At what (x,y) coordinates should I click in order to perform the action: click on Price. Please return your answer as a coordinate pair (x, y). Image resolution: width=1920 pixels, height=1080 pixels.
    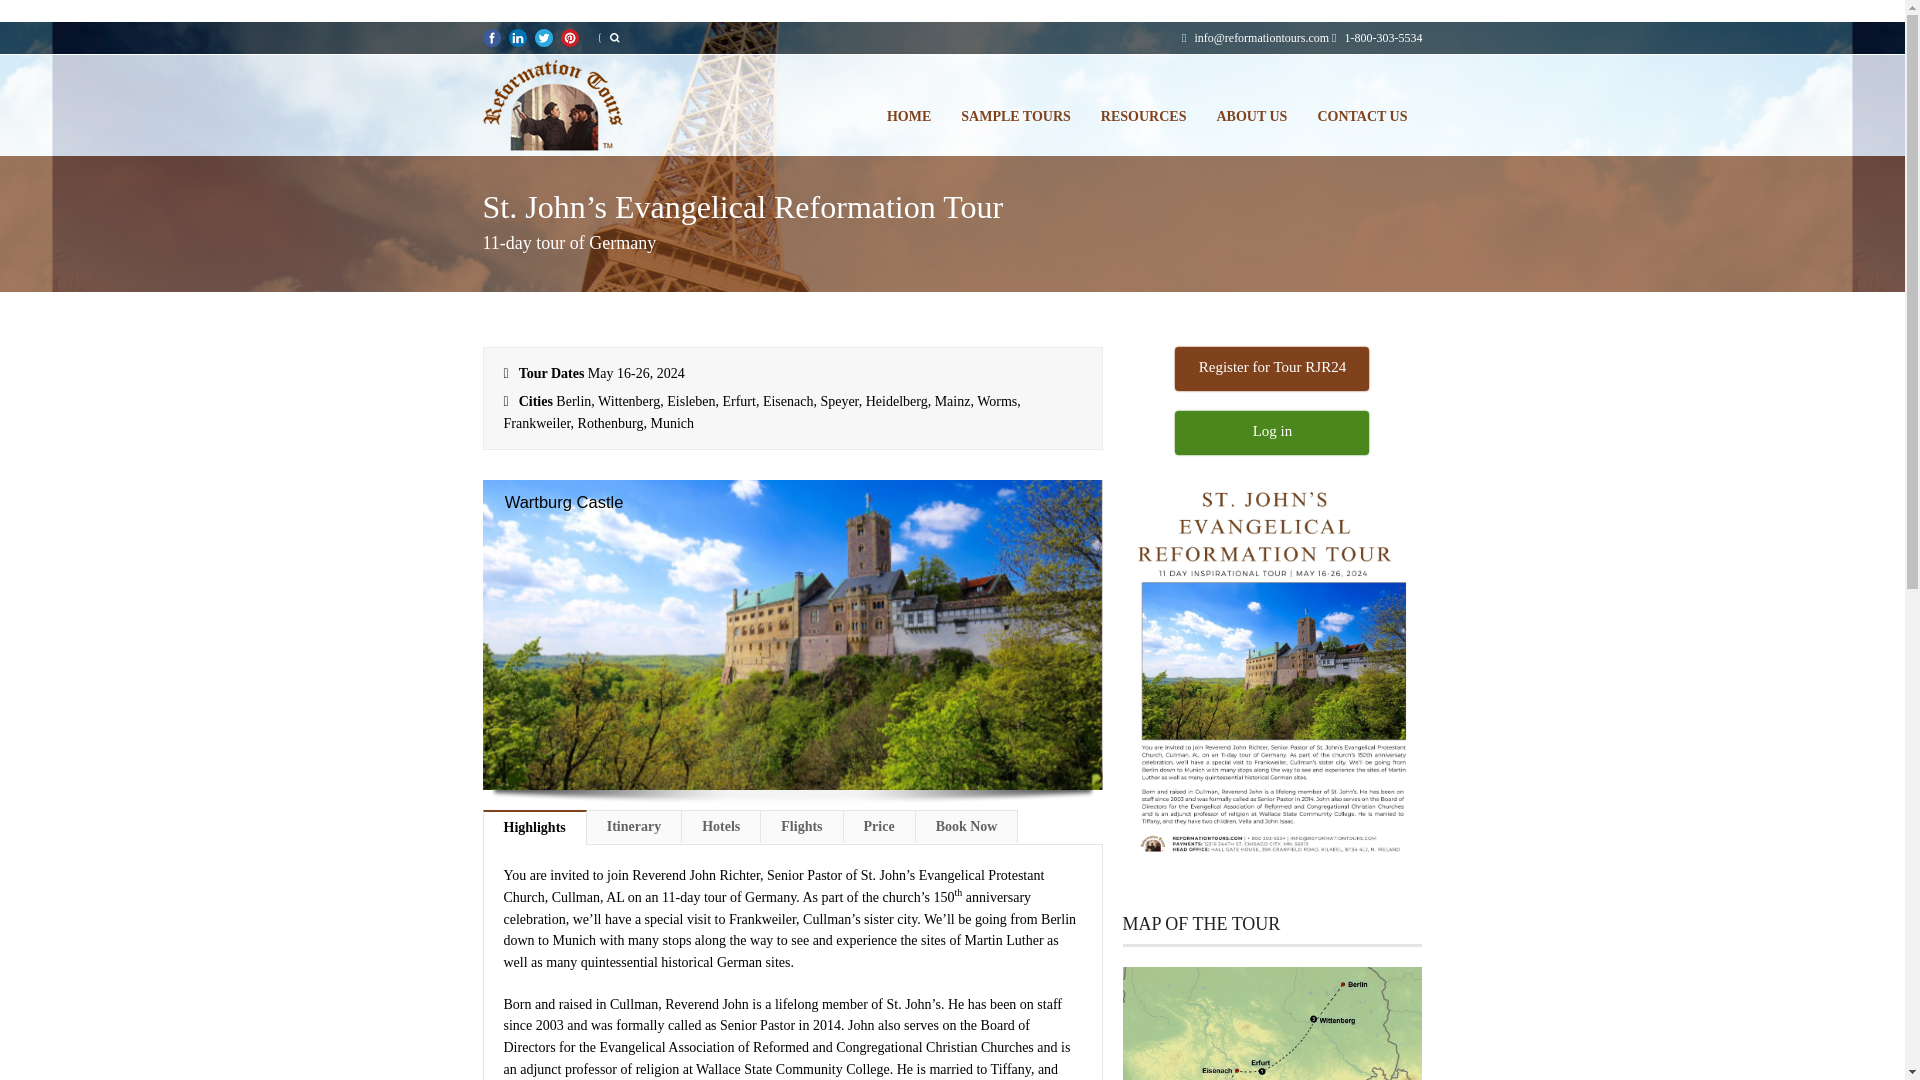
    Looking at the image, I should click on (880, 826).